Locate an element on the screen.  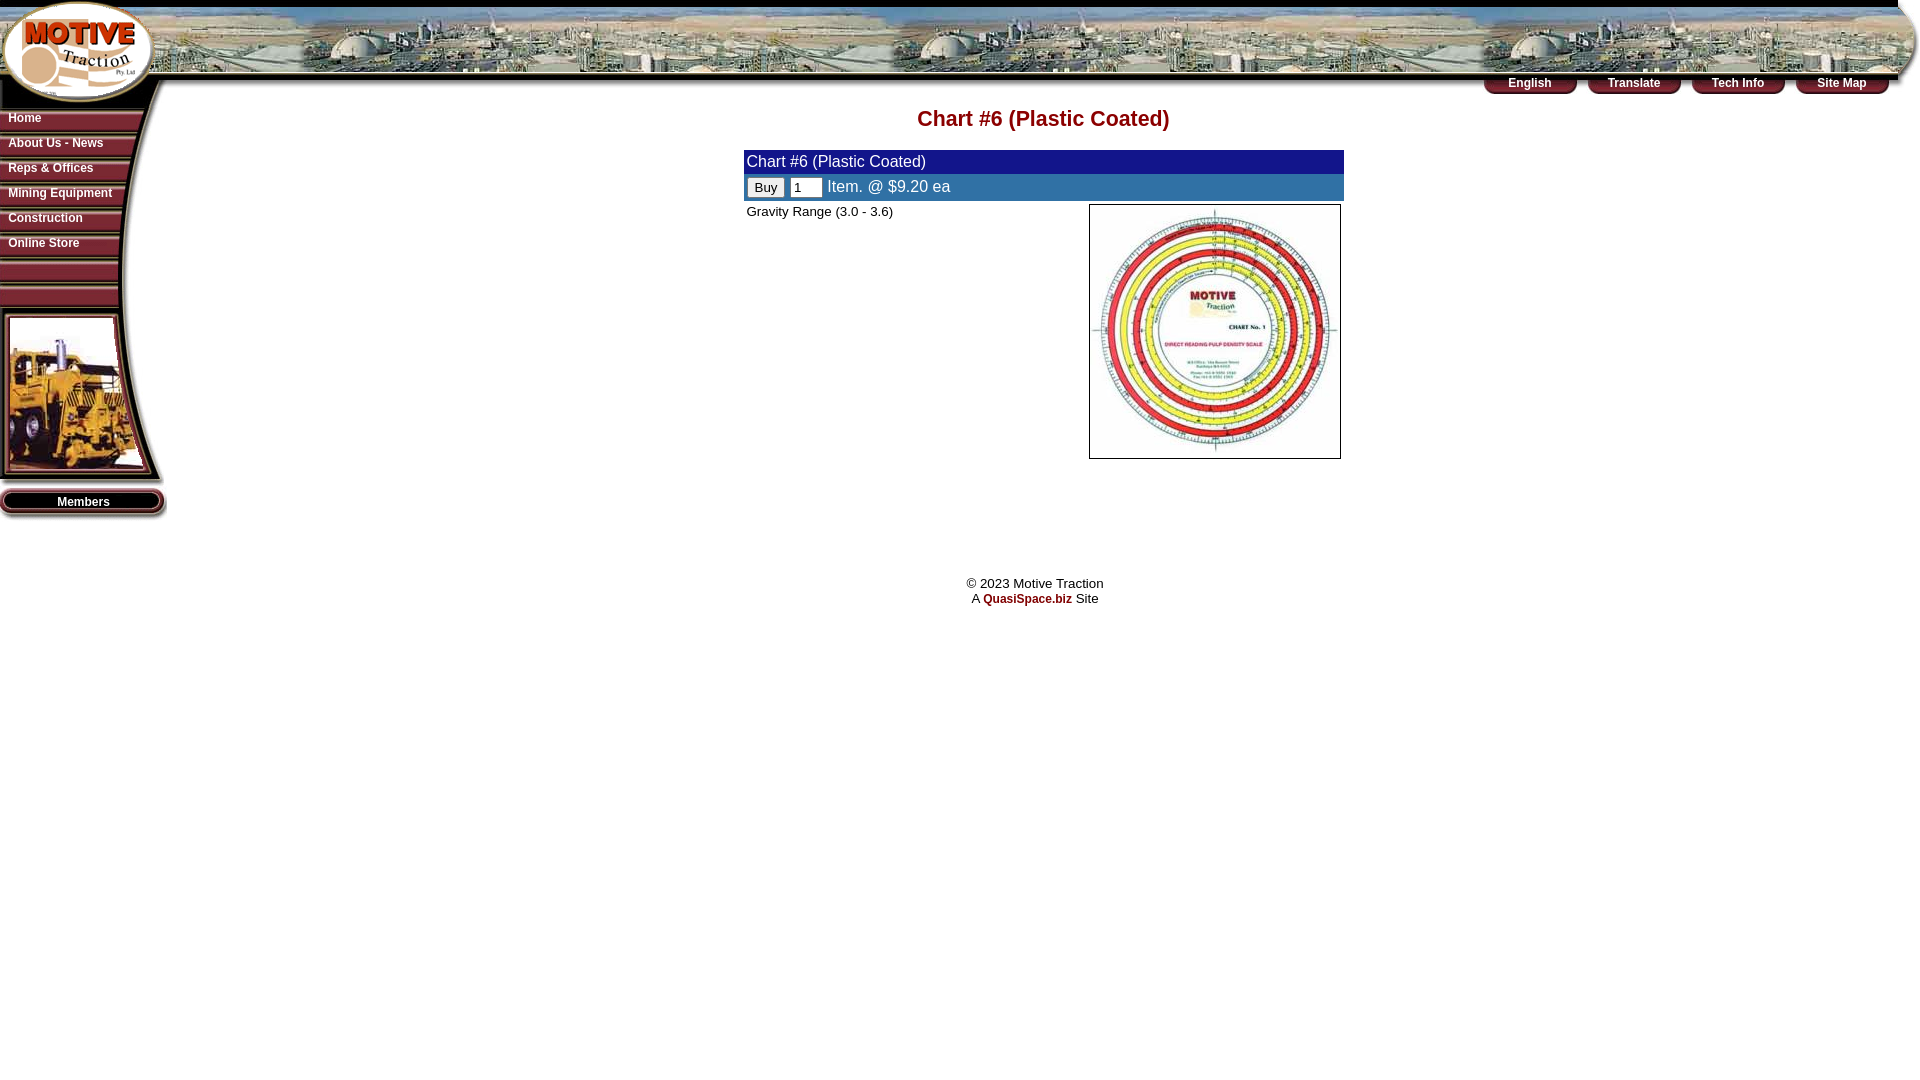
Members is located at coordinates (84, 502).